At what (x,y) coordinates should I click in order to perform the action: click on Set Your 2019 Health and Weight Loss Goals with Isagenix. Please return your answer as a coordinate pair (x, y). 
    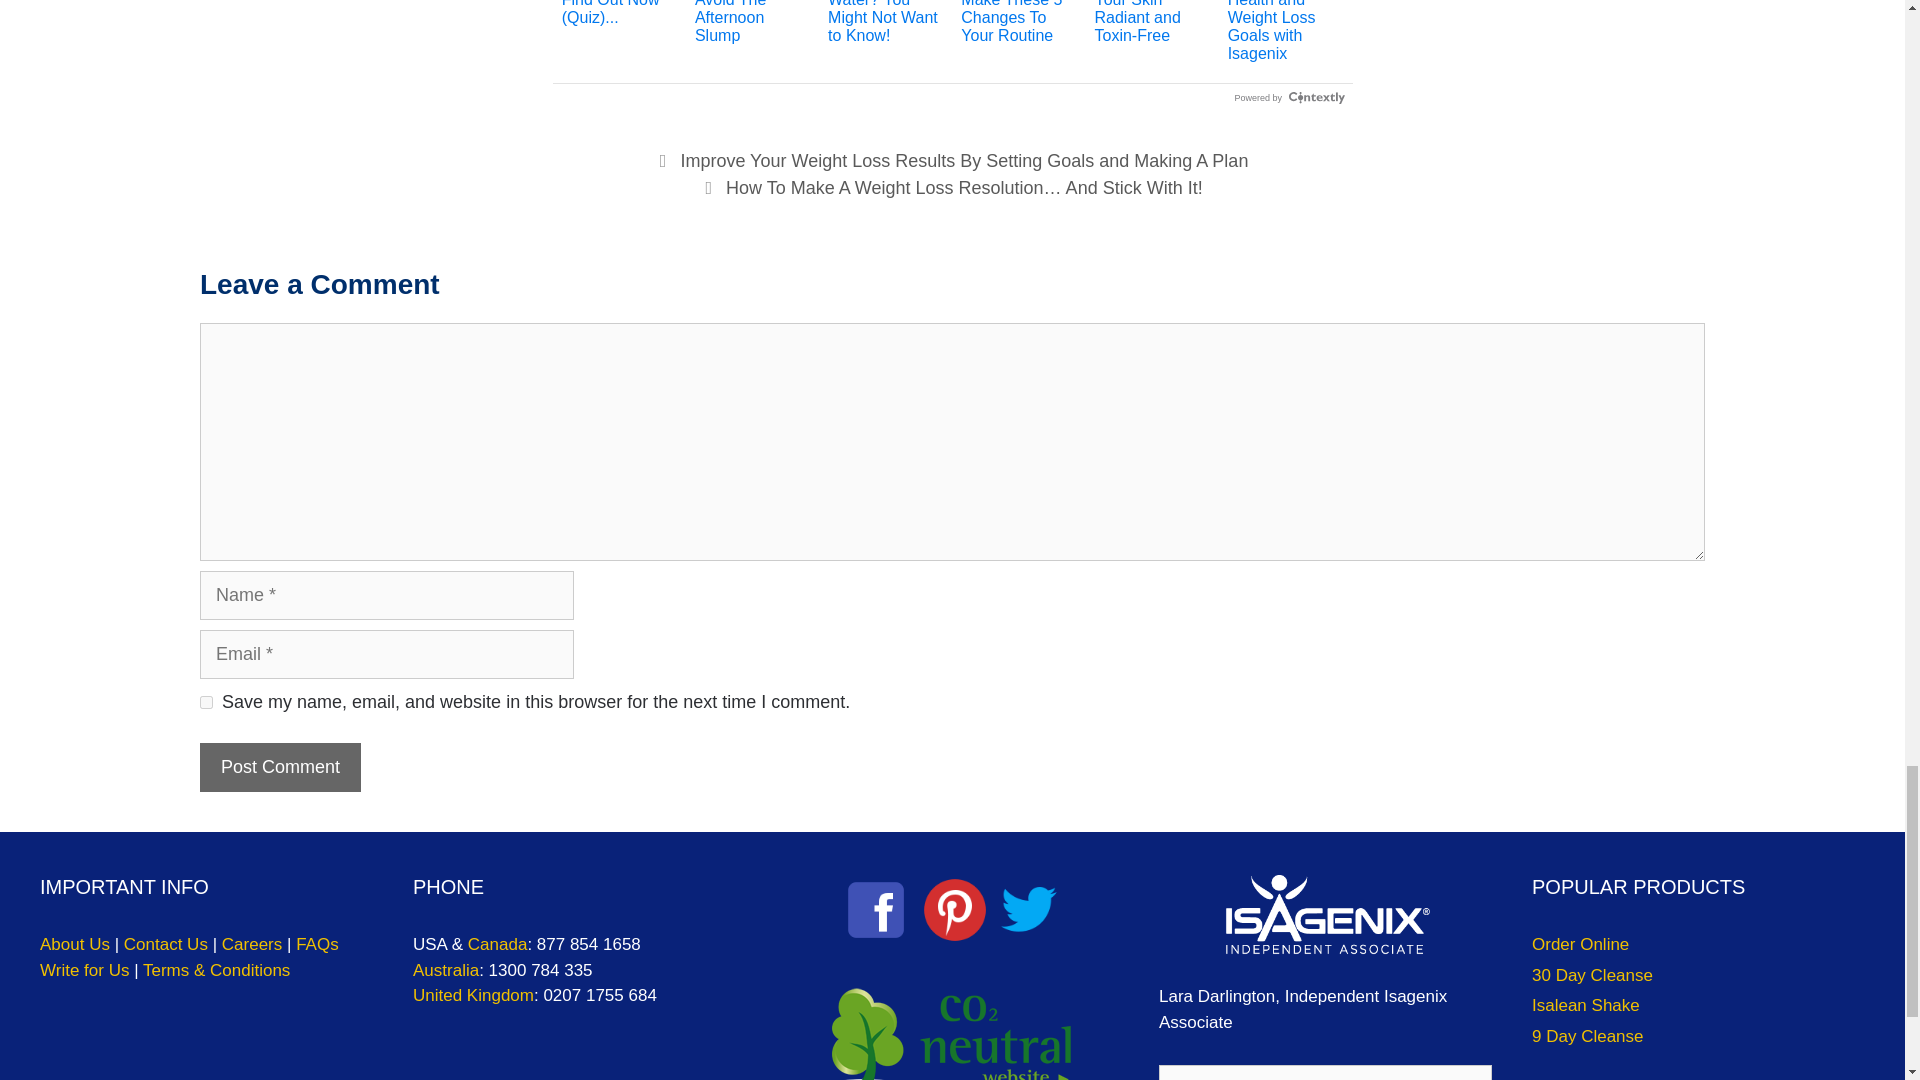
    Looking at the image, I should click on (1286, 31).